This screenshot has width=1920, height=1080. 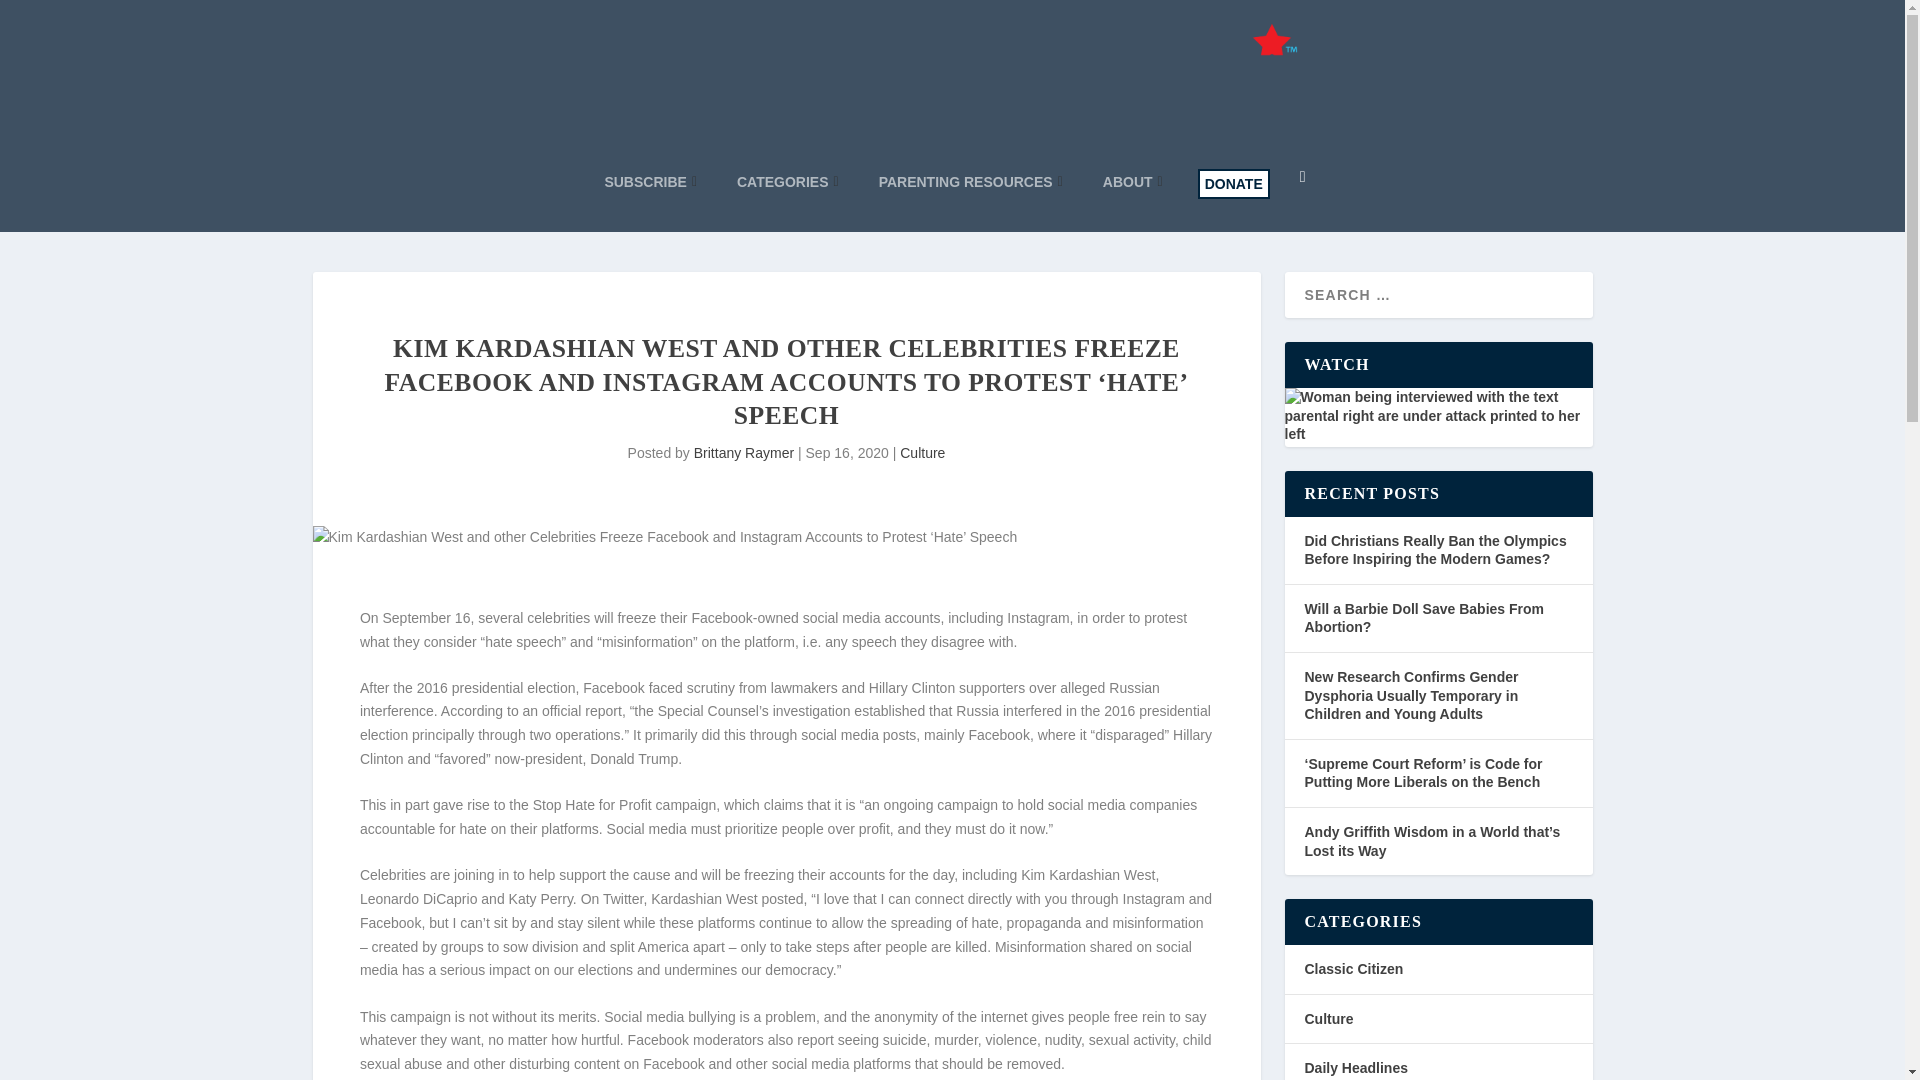 I want to click on Posts by Brittany Raymer, so click(x=744, y=452).